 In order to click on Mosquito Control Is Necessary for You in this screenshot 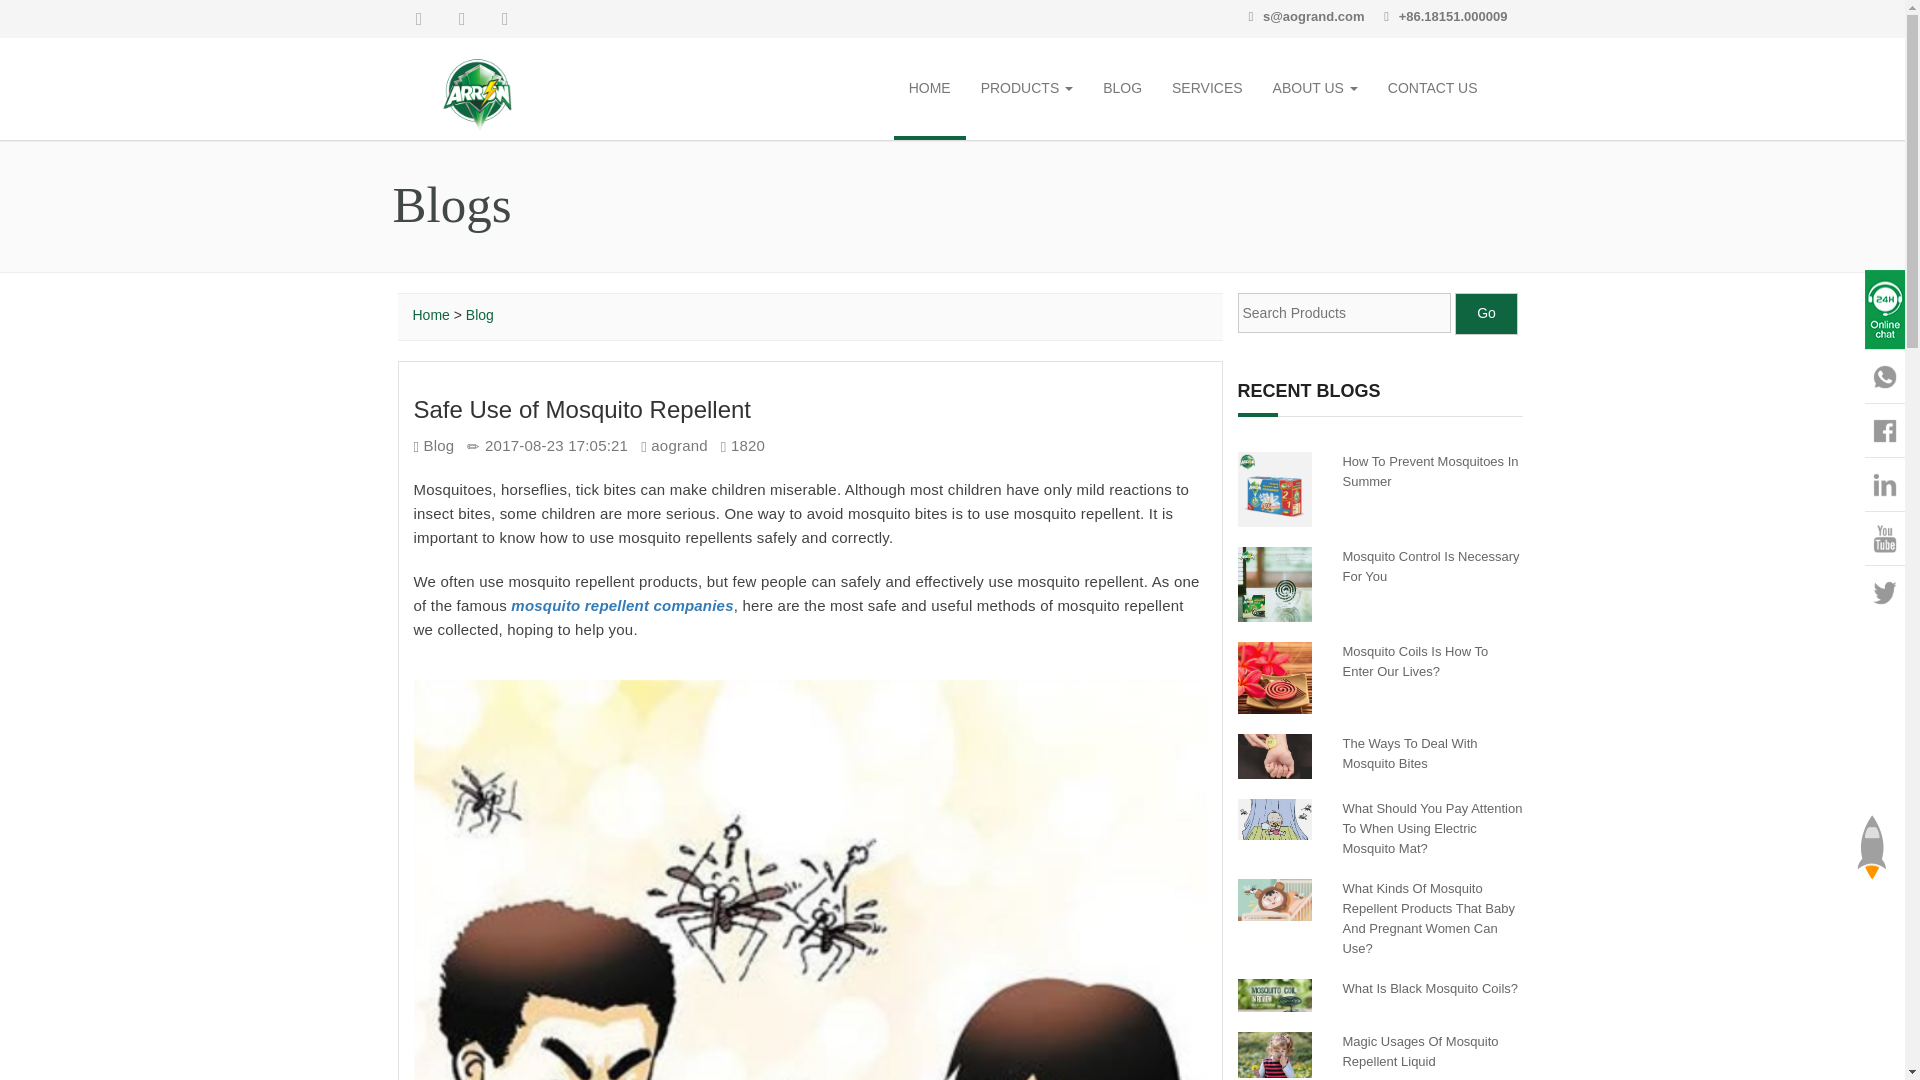, I will do `click(1430, 566)`.